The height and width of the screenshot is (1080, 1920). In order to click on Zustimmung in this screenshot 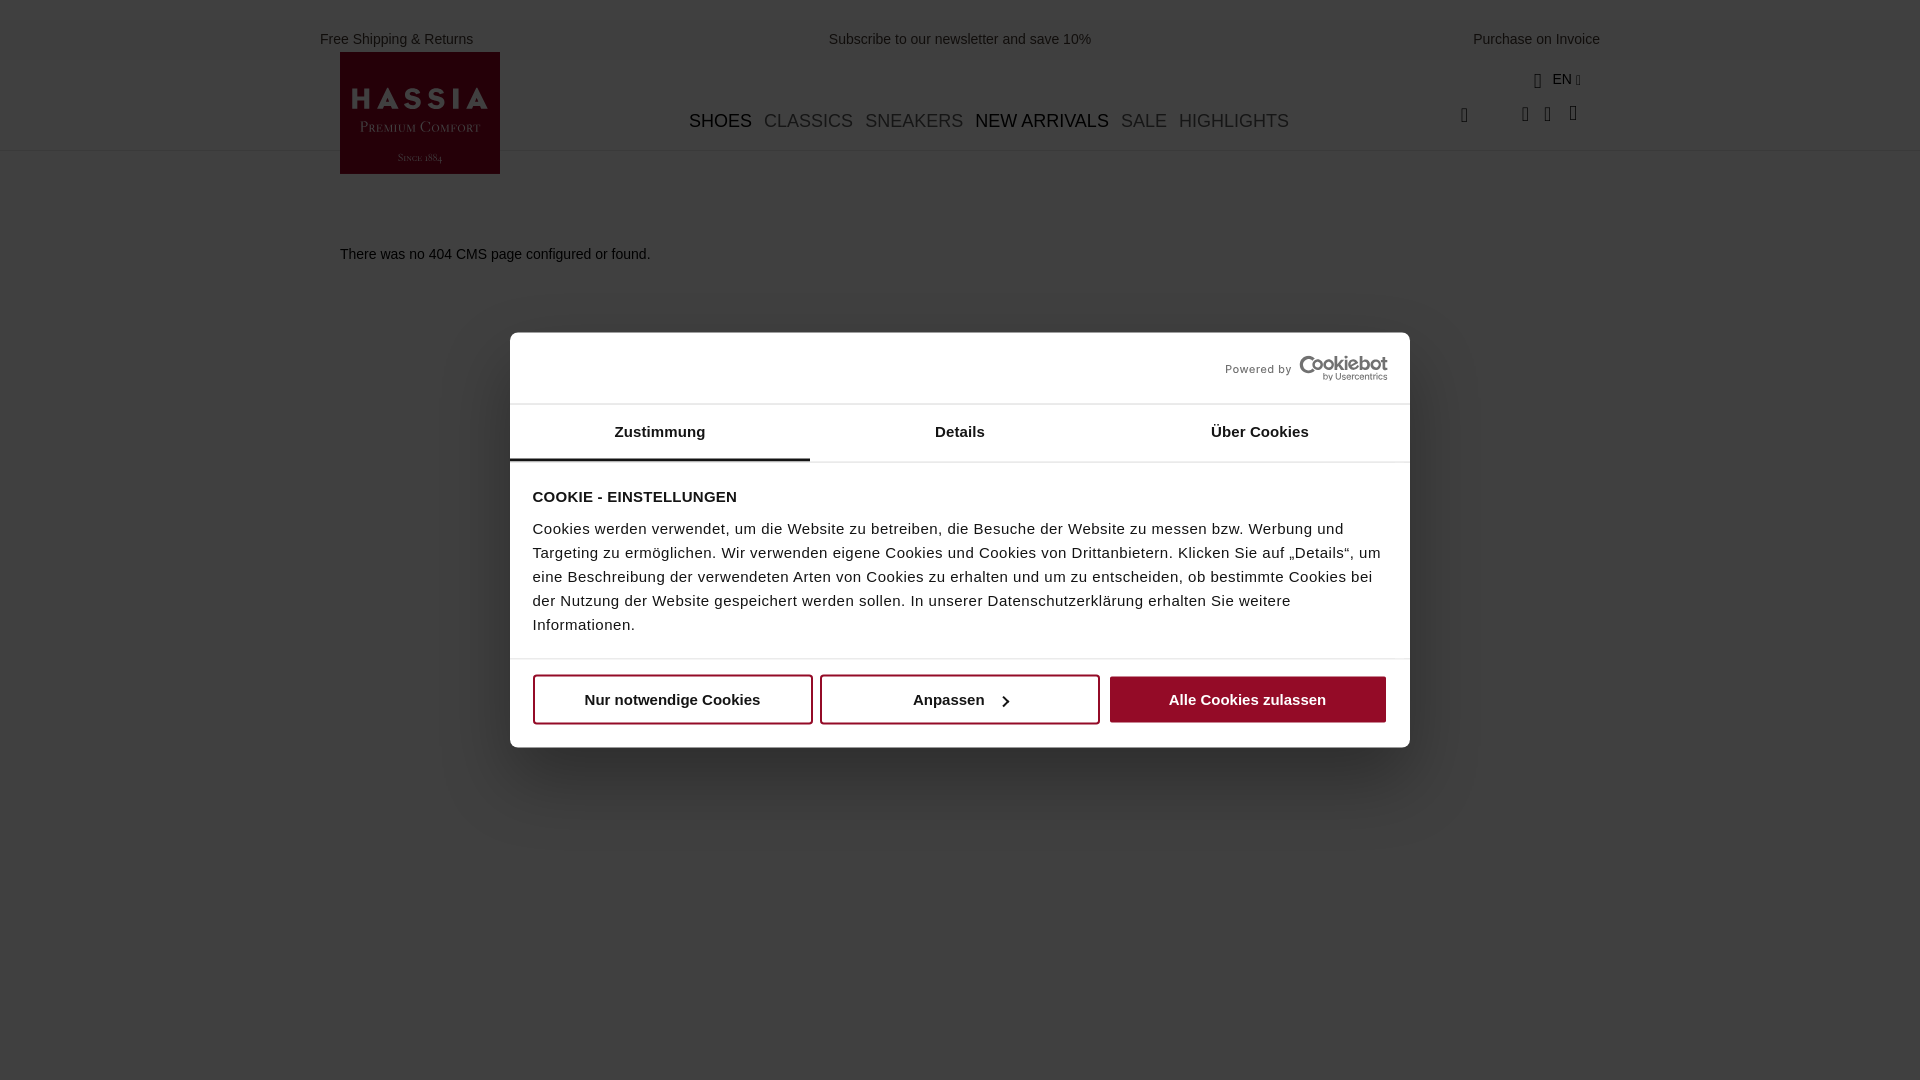, I will do `click(660, 432)`.